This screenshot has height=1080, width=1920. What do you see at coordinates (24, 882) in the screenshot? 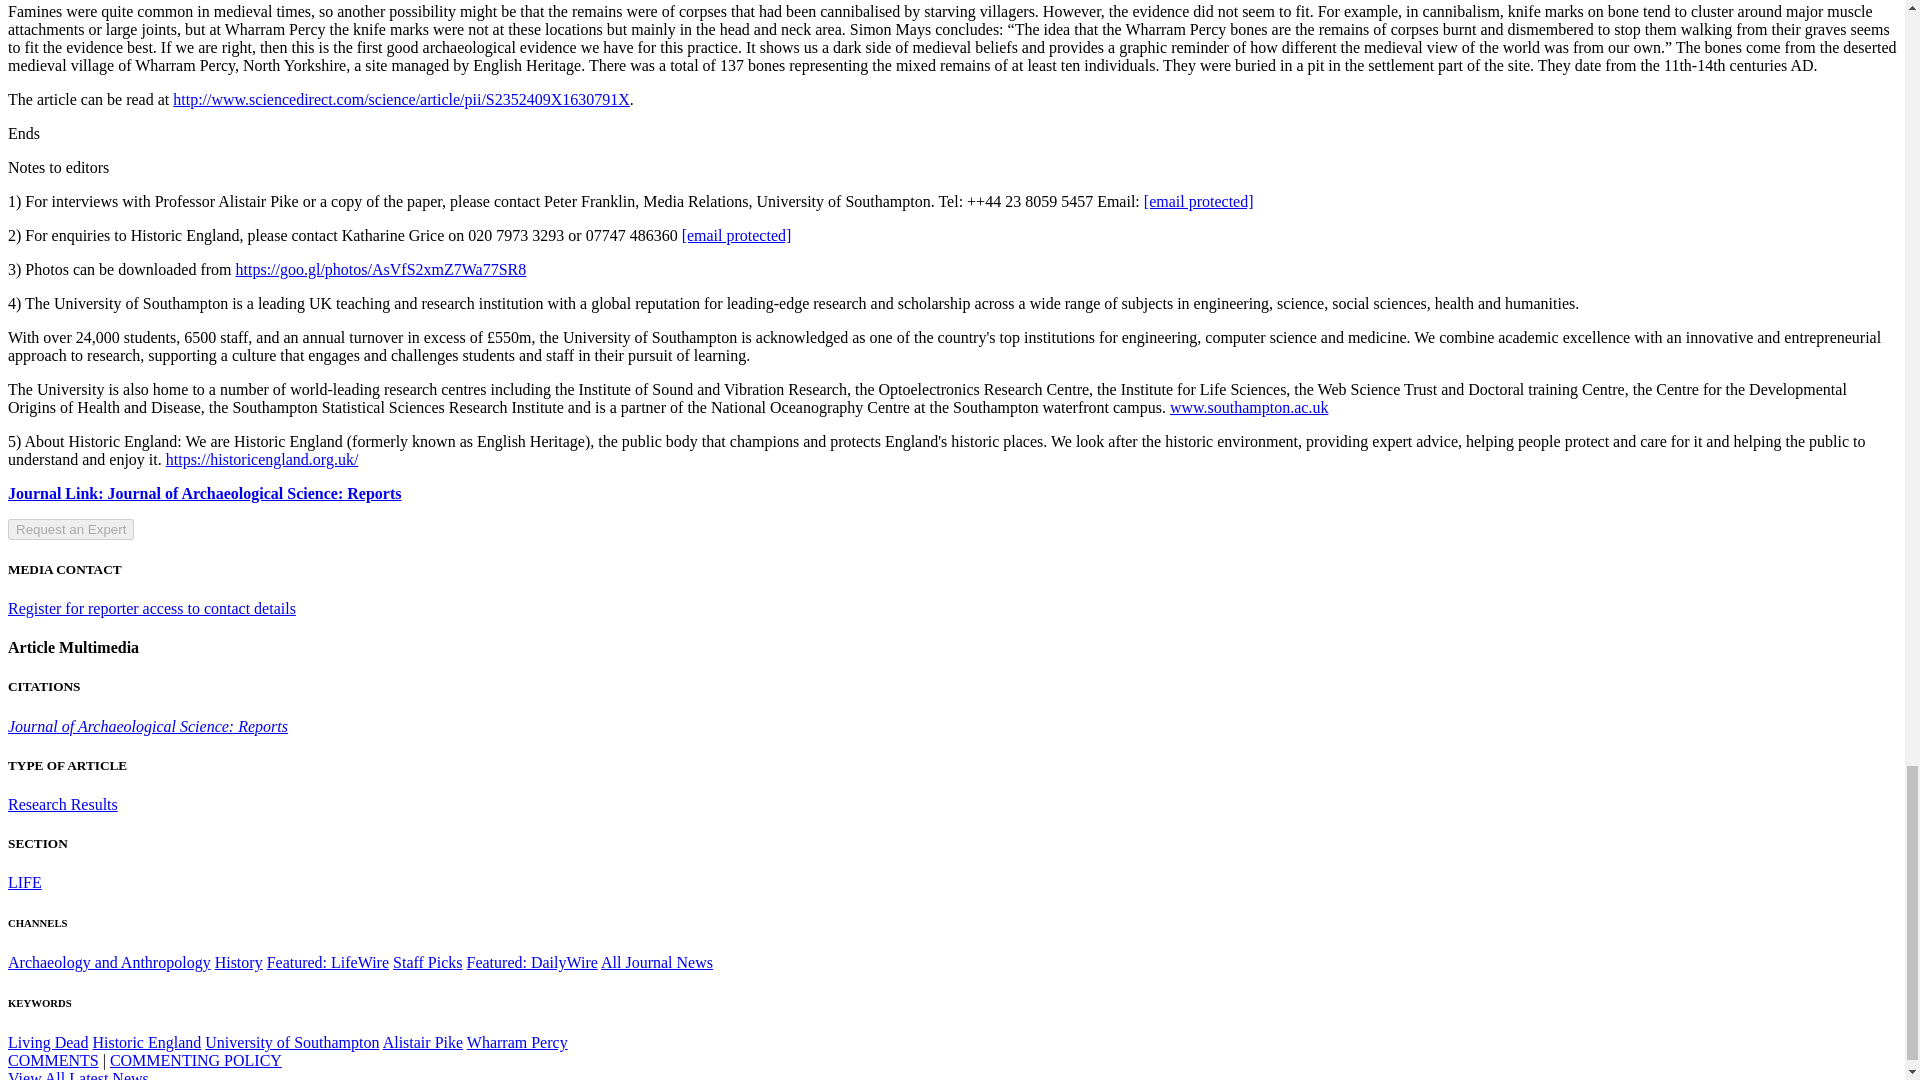
I see `Show all articles in this channel` at bounding box center [24, 882].